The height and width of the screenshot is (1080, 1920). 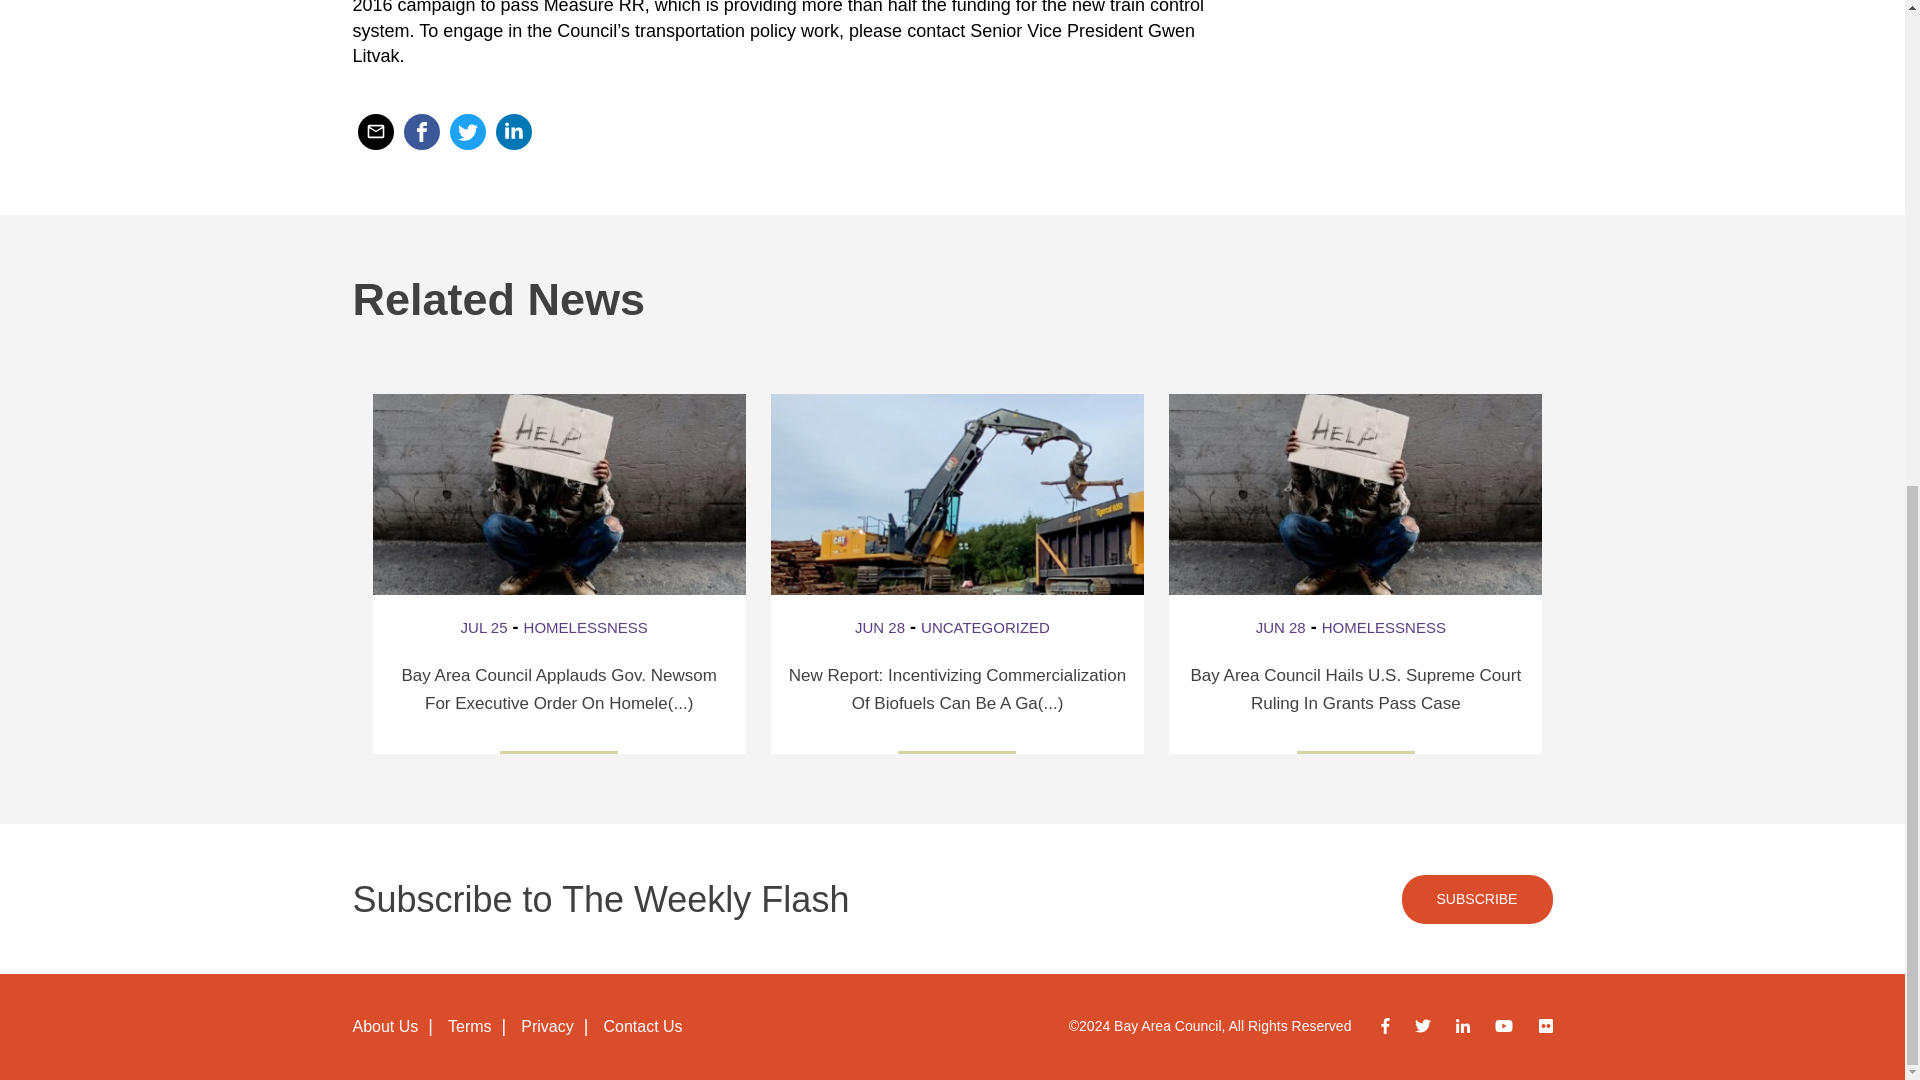 What do you see at coordinates (421, 132) in the screenshot?
I see `Share on Facebook` at bounding box center [421, 132].